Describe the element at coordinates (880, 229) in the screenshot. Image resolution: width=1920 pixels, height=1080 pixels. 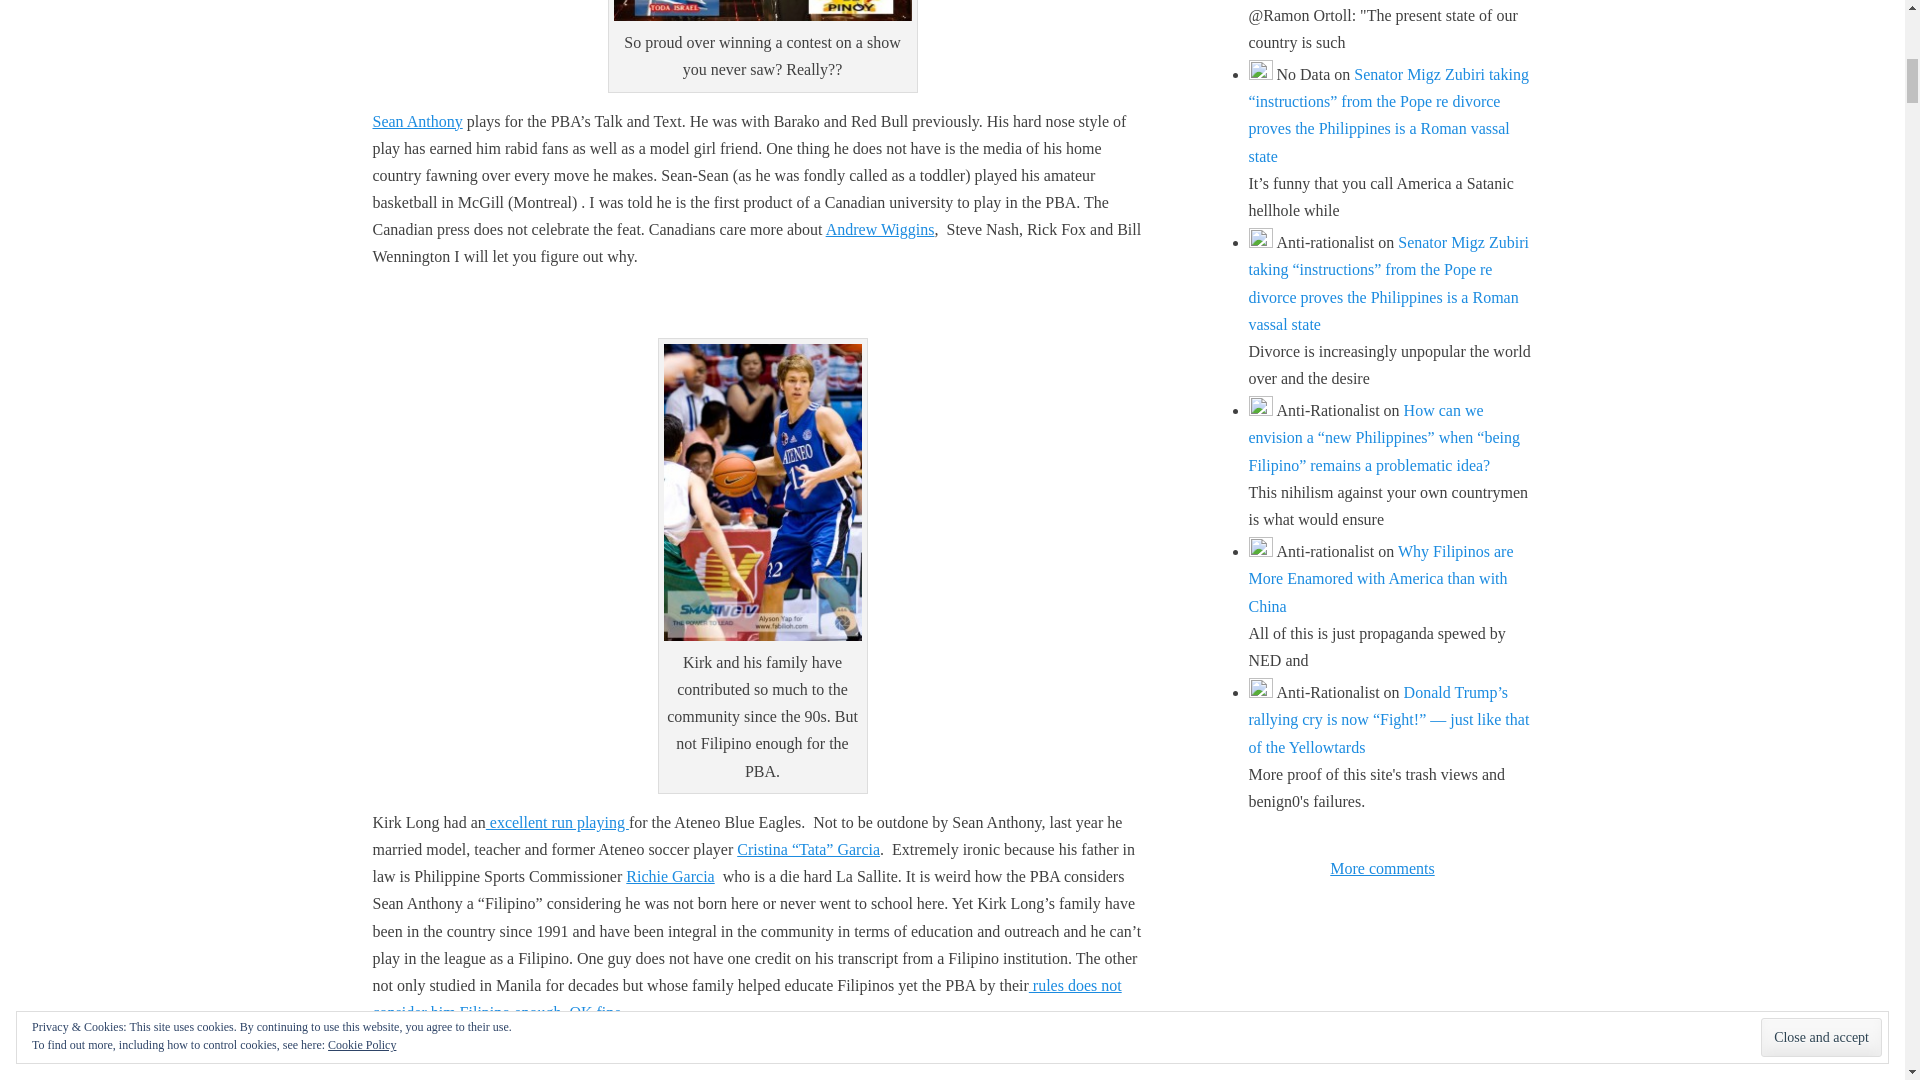
I see `Andrew Wiggins` at that location.